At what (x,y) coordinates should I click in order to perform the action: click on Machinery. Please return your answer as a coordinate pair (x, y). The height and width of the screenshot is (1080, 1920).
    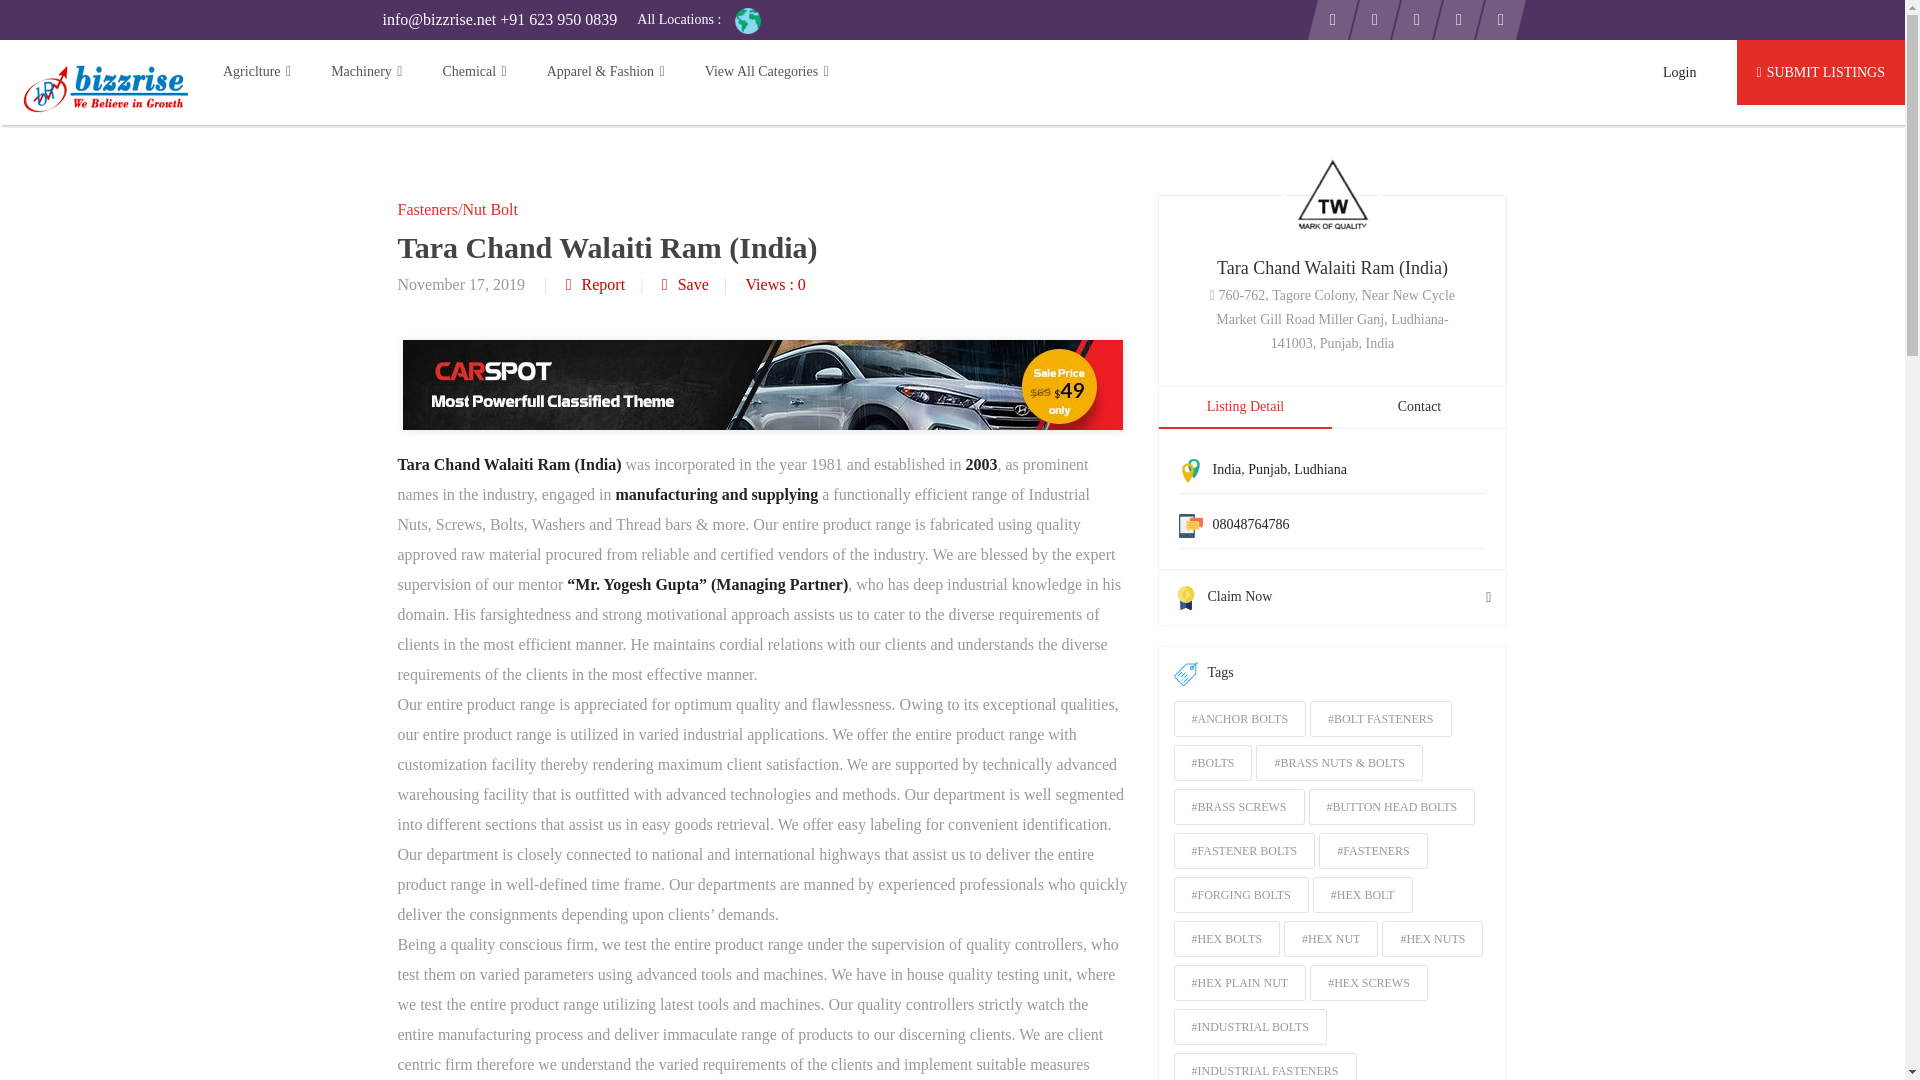
    Looking at the image, I should click on (366, 72).